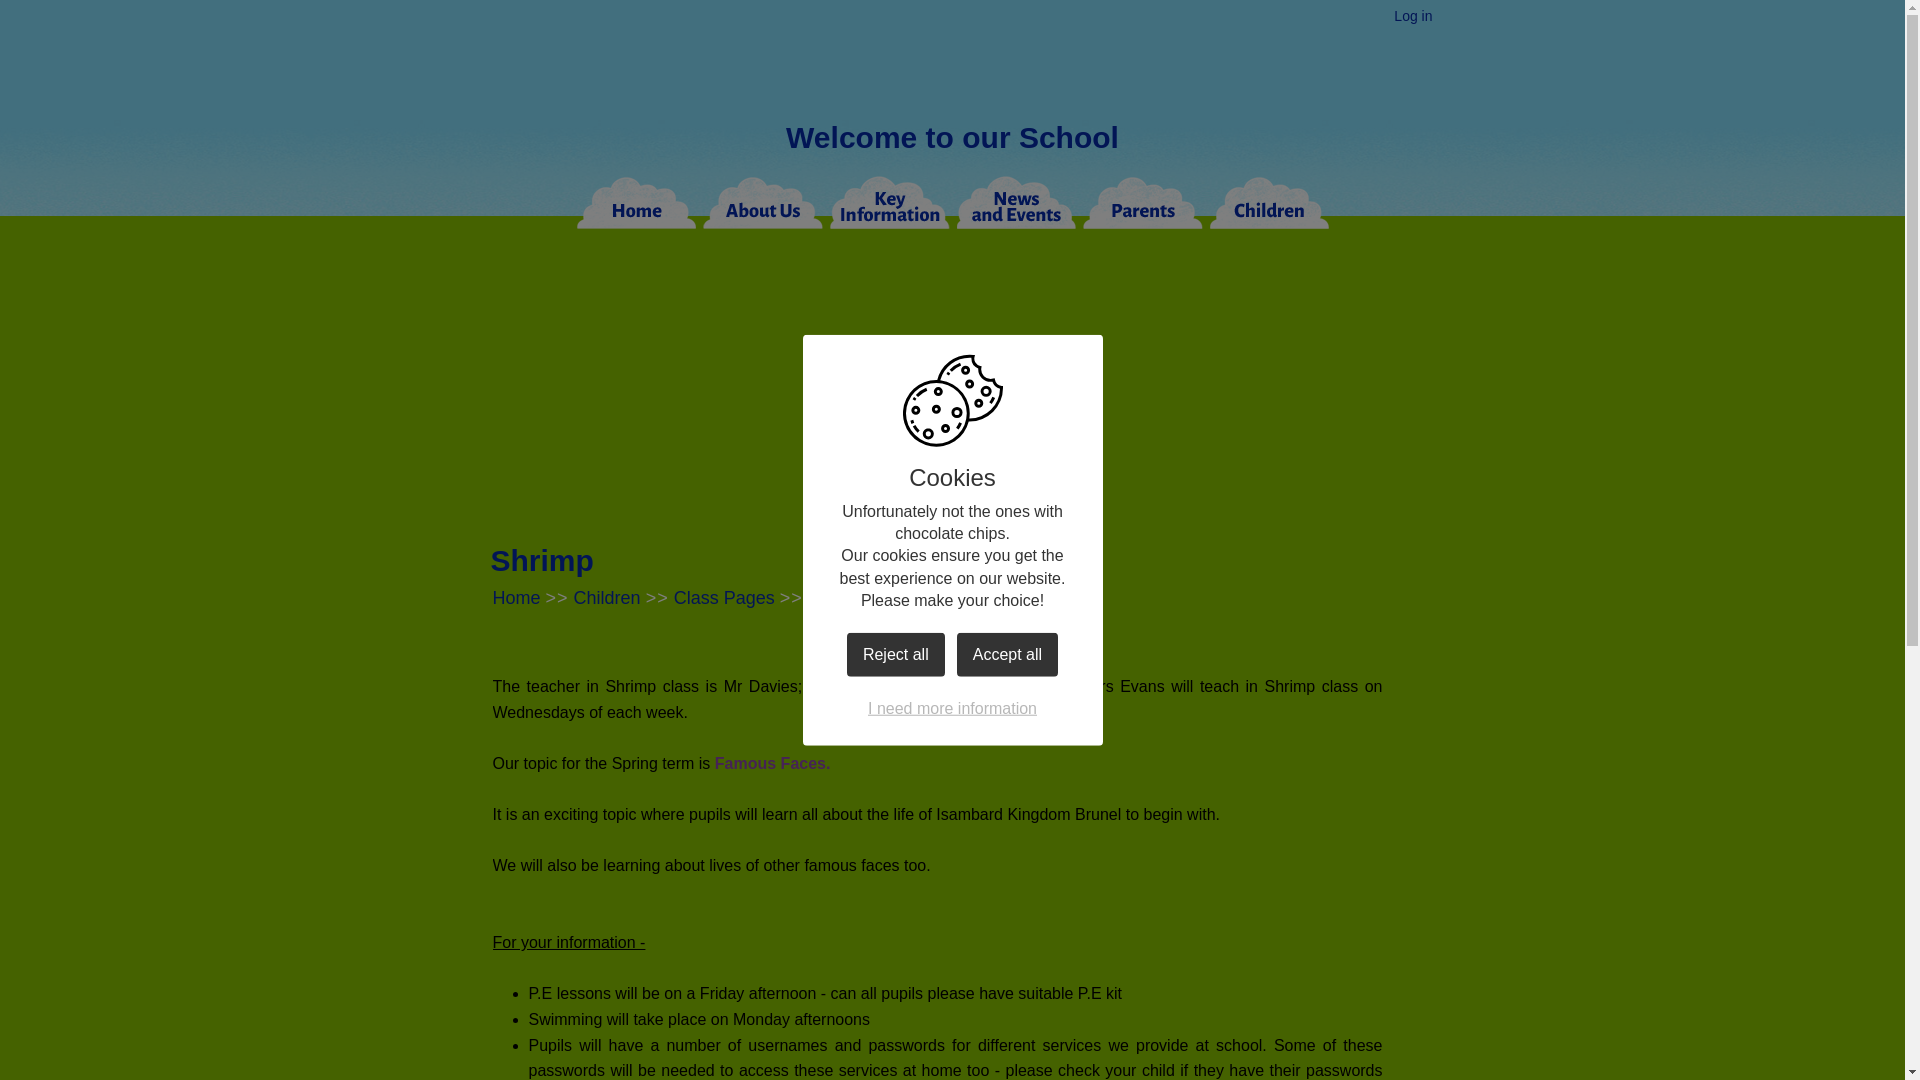 The height and width of the screenshot is (1080, 1920). What do you see at coordinates (836, 598) in the screenshot?
I see `Shrimp` at bounding box center [836, 598].